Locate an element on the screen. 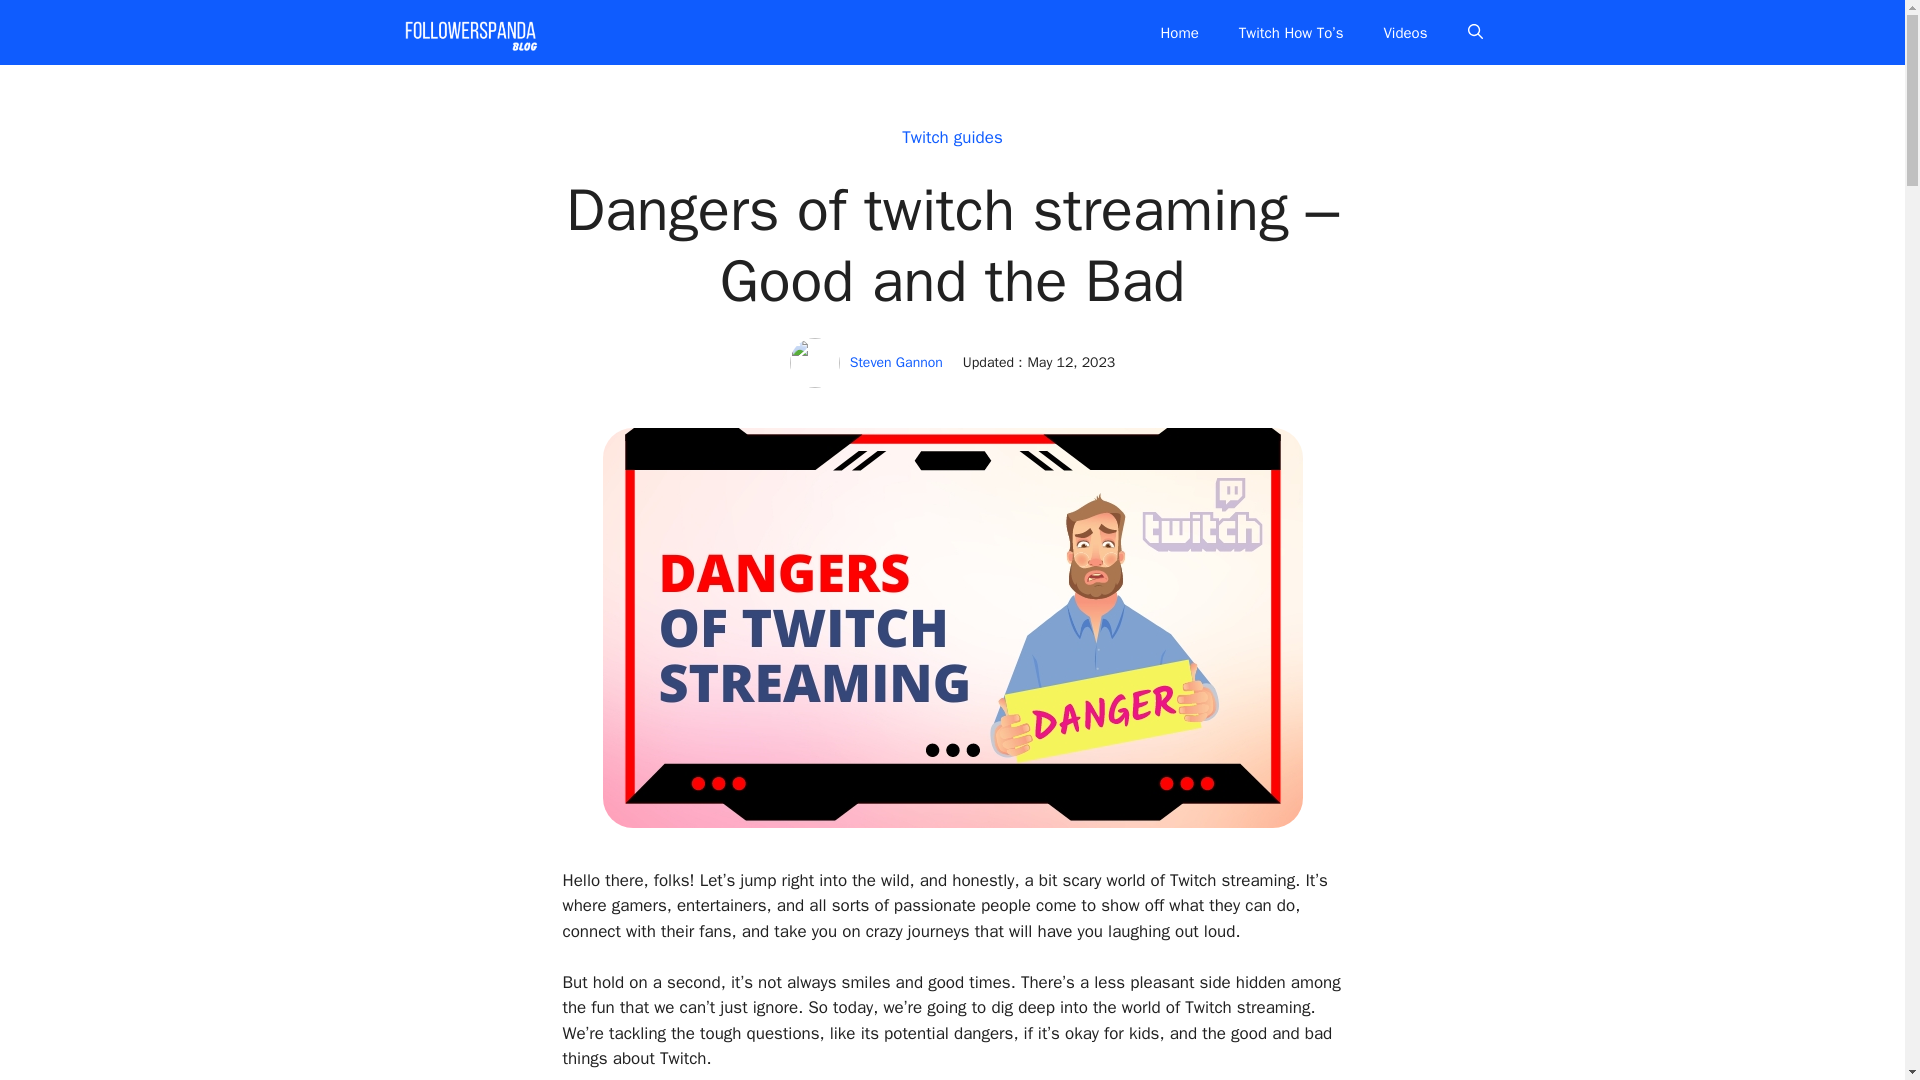 The height and width of the screenshot is (1080, 1920). Videos is located at coordinates (1405, 32).